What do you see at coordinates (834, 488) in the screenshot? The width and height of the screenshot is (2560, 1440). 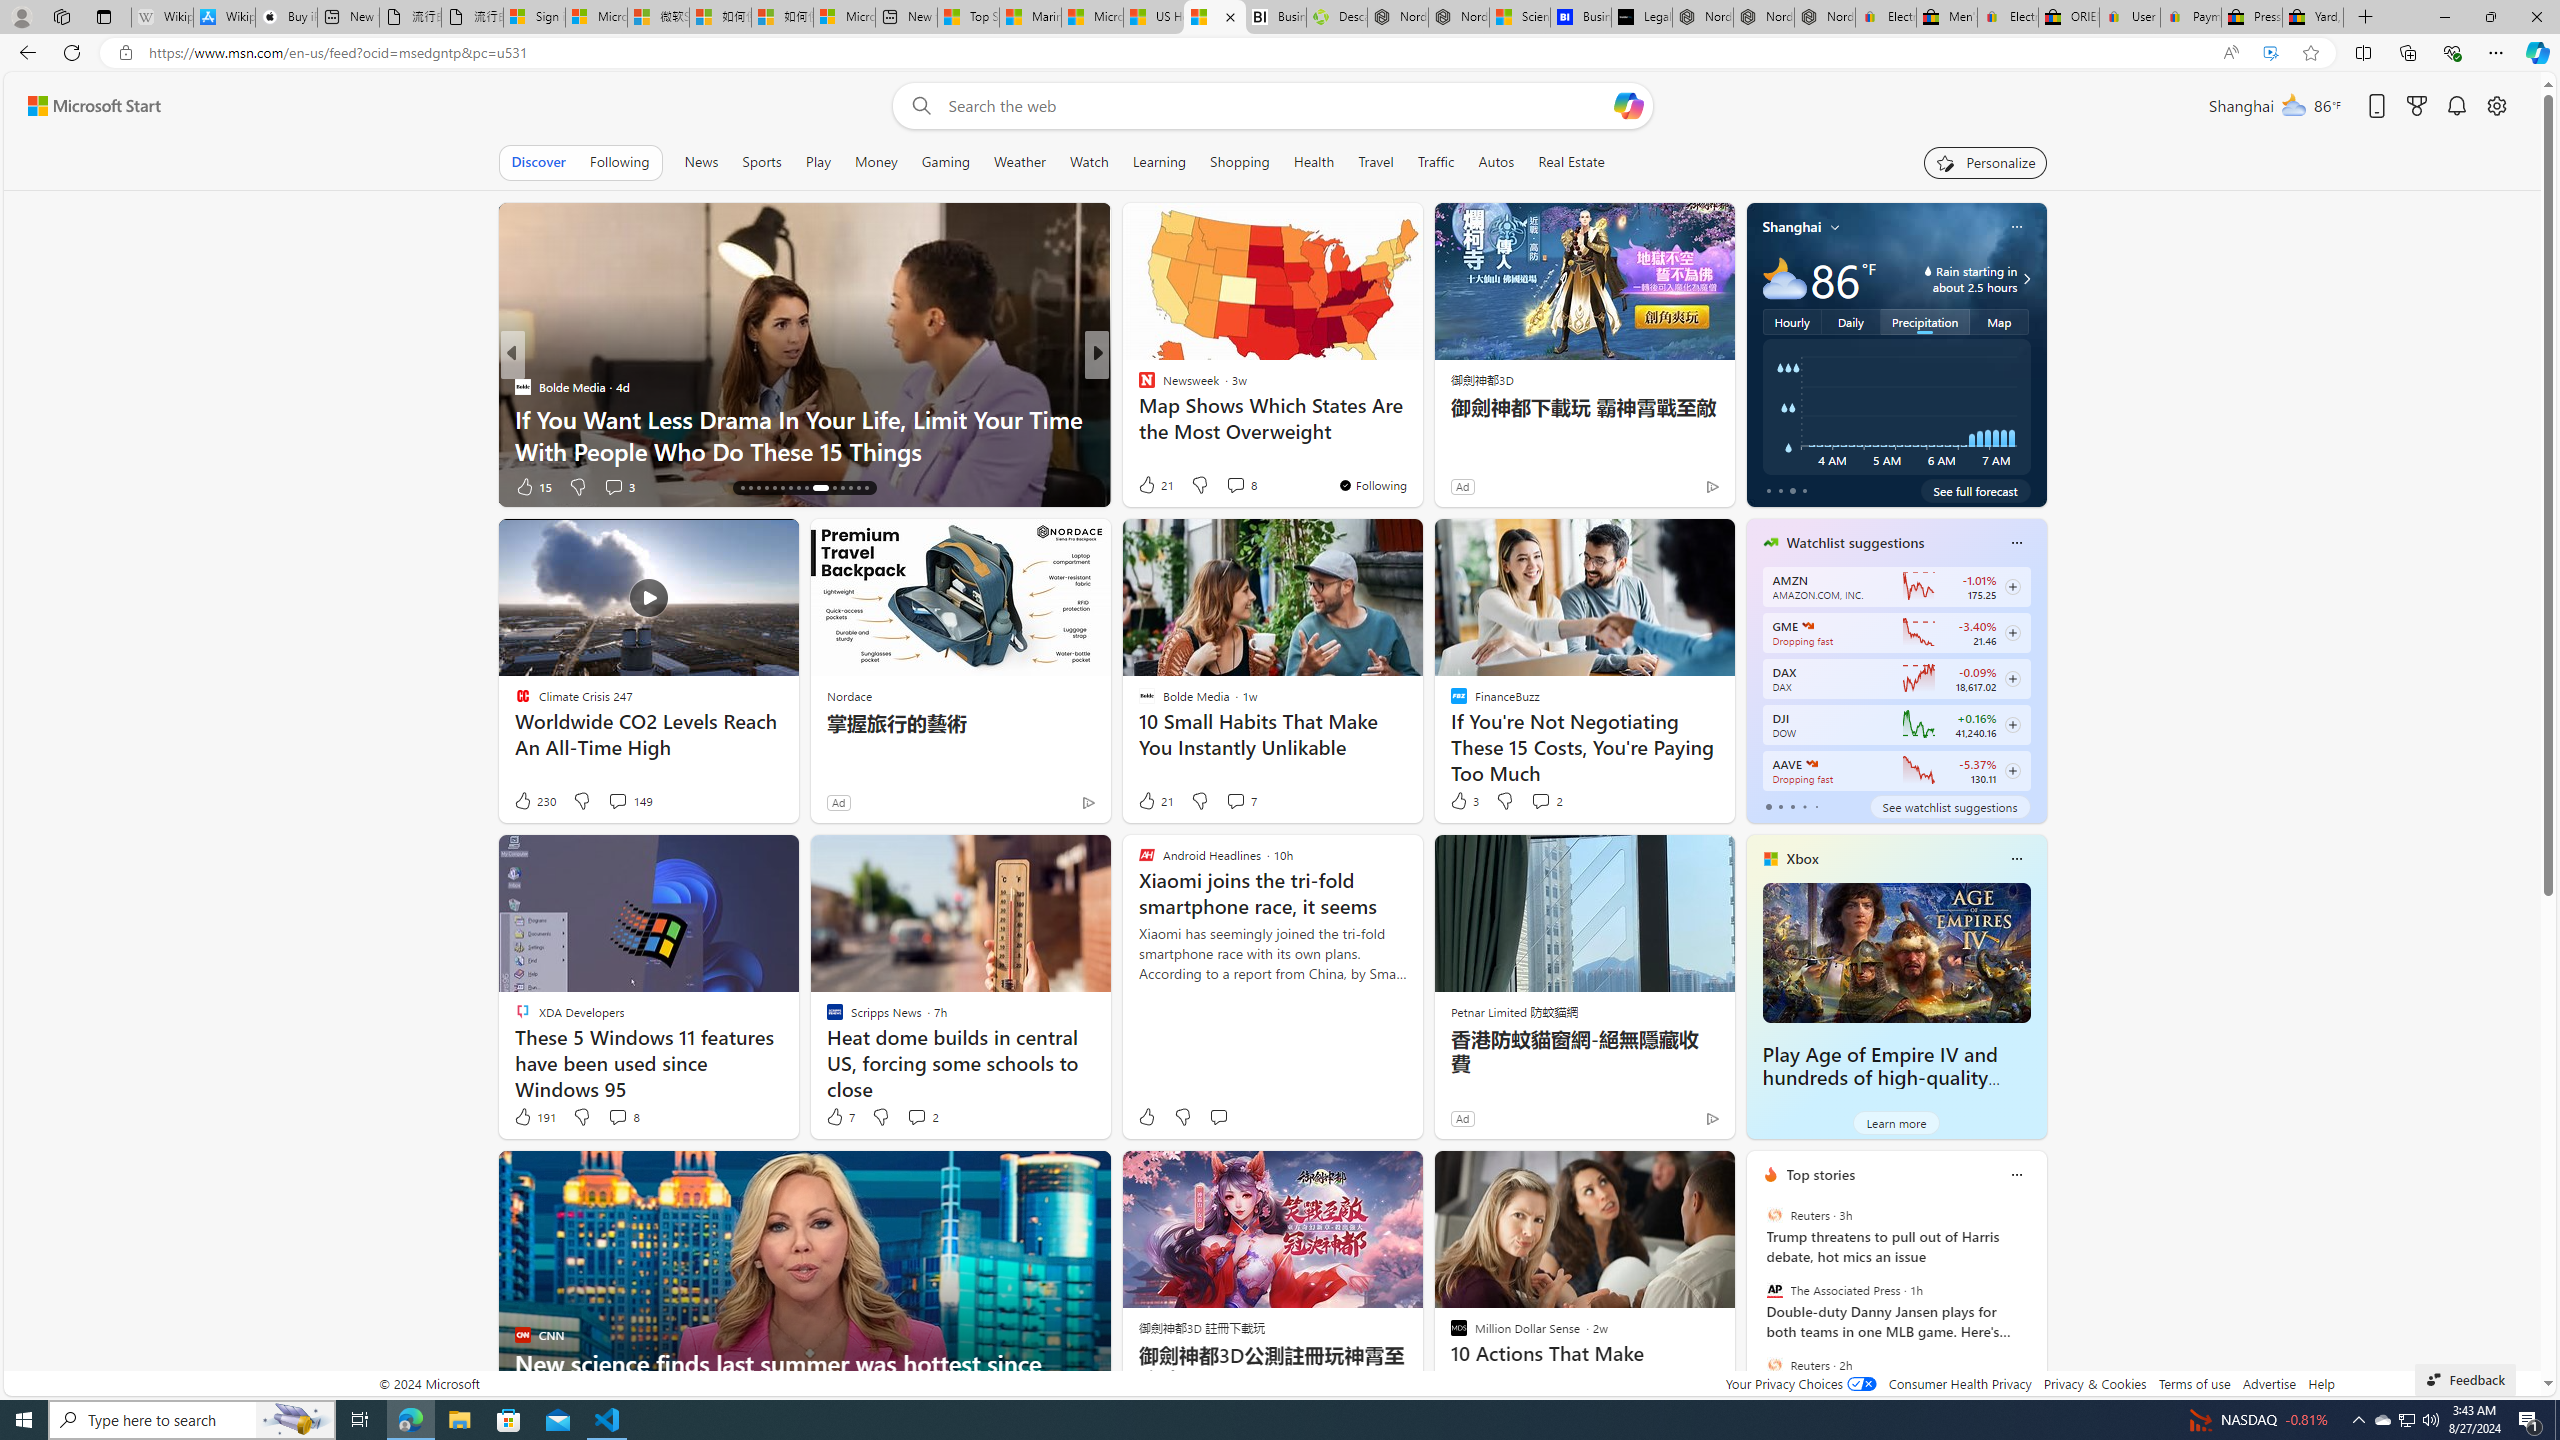 I see `AutomationID: tab-26` at bounding box center [834, 488].